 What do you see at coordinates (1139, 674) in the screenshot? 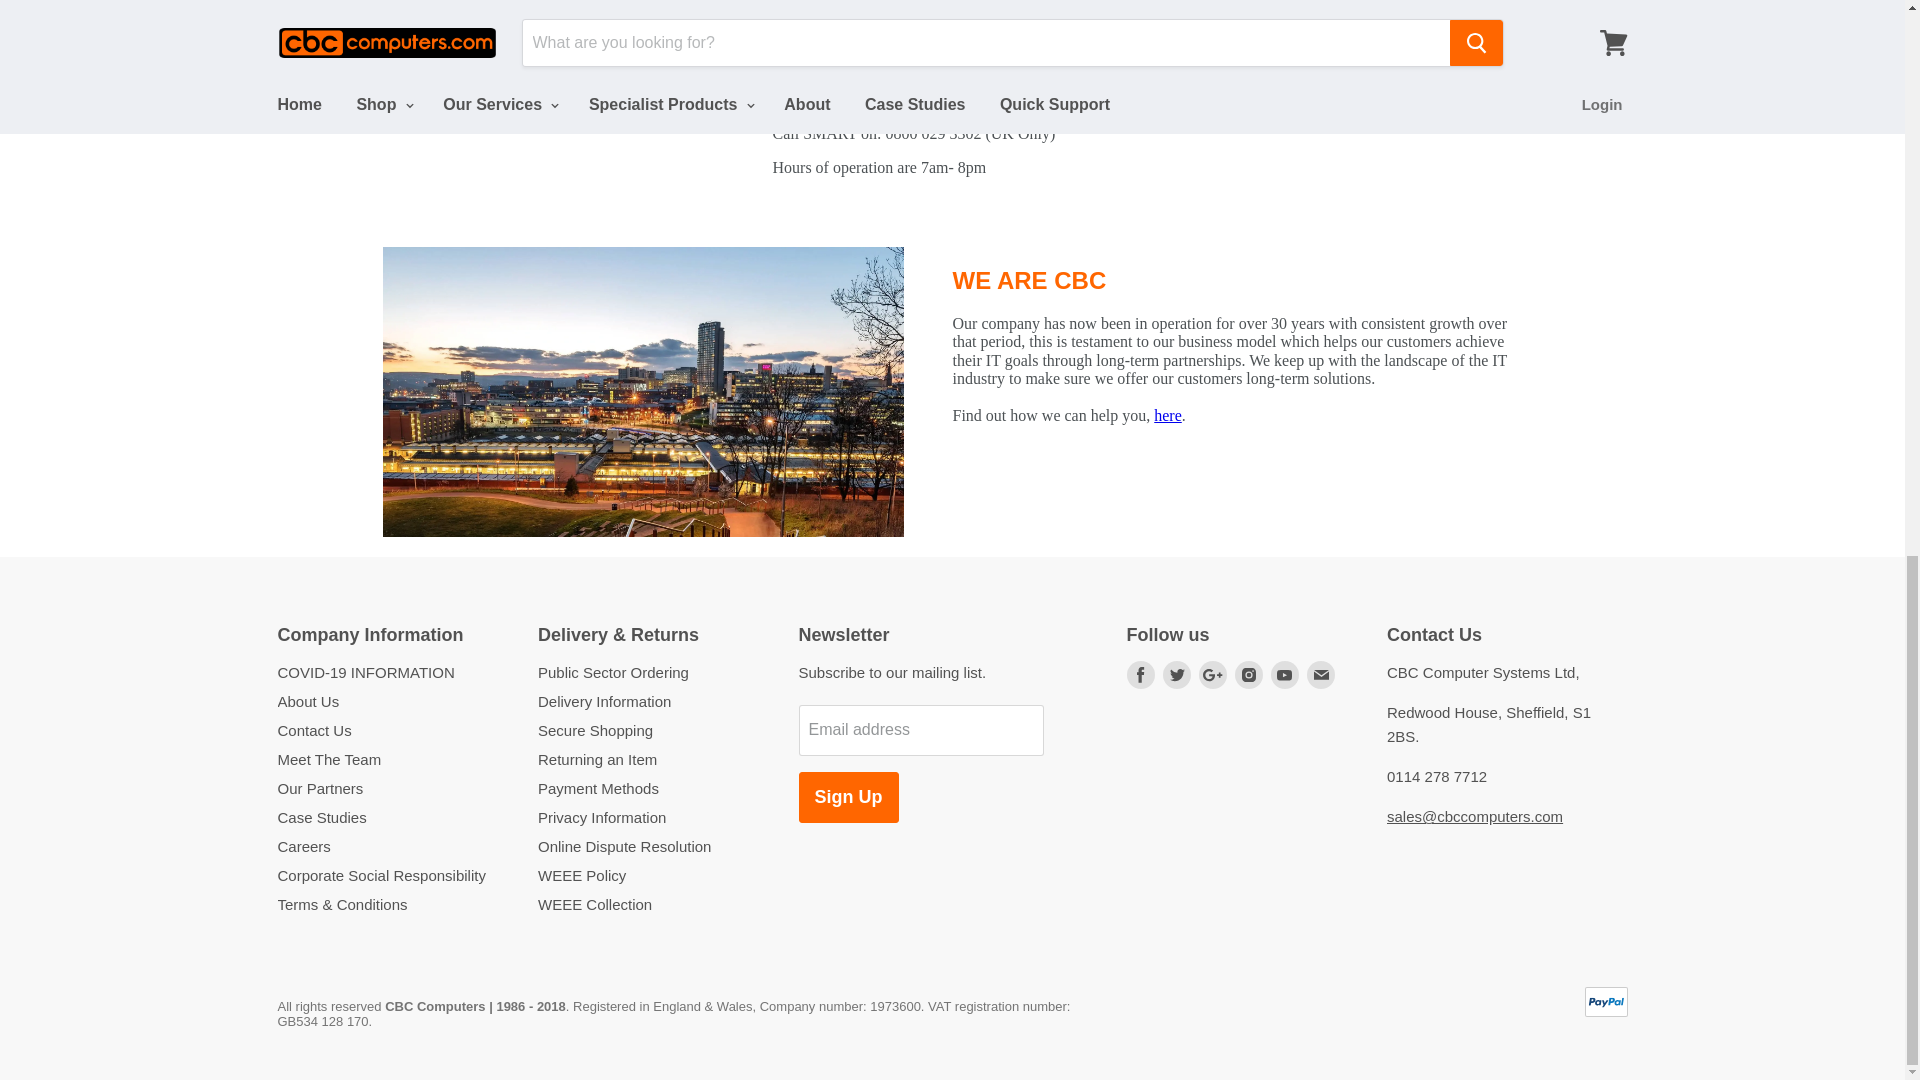
I see `Facebook` at bounding box center [1139, 674].